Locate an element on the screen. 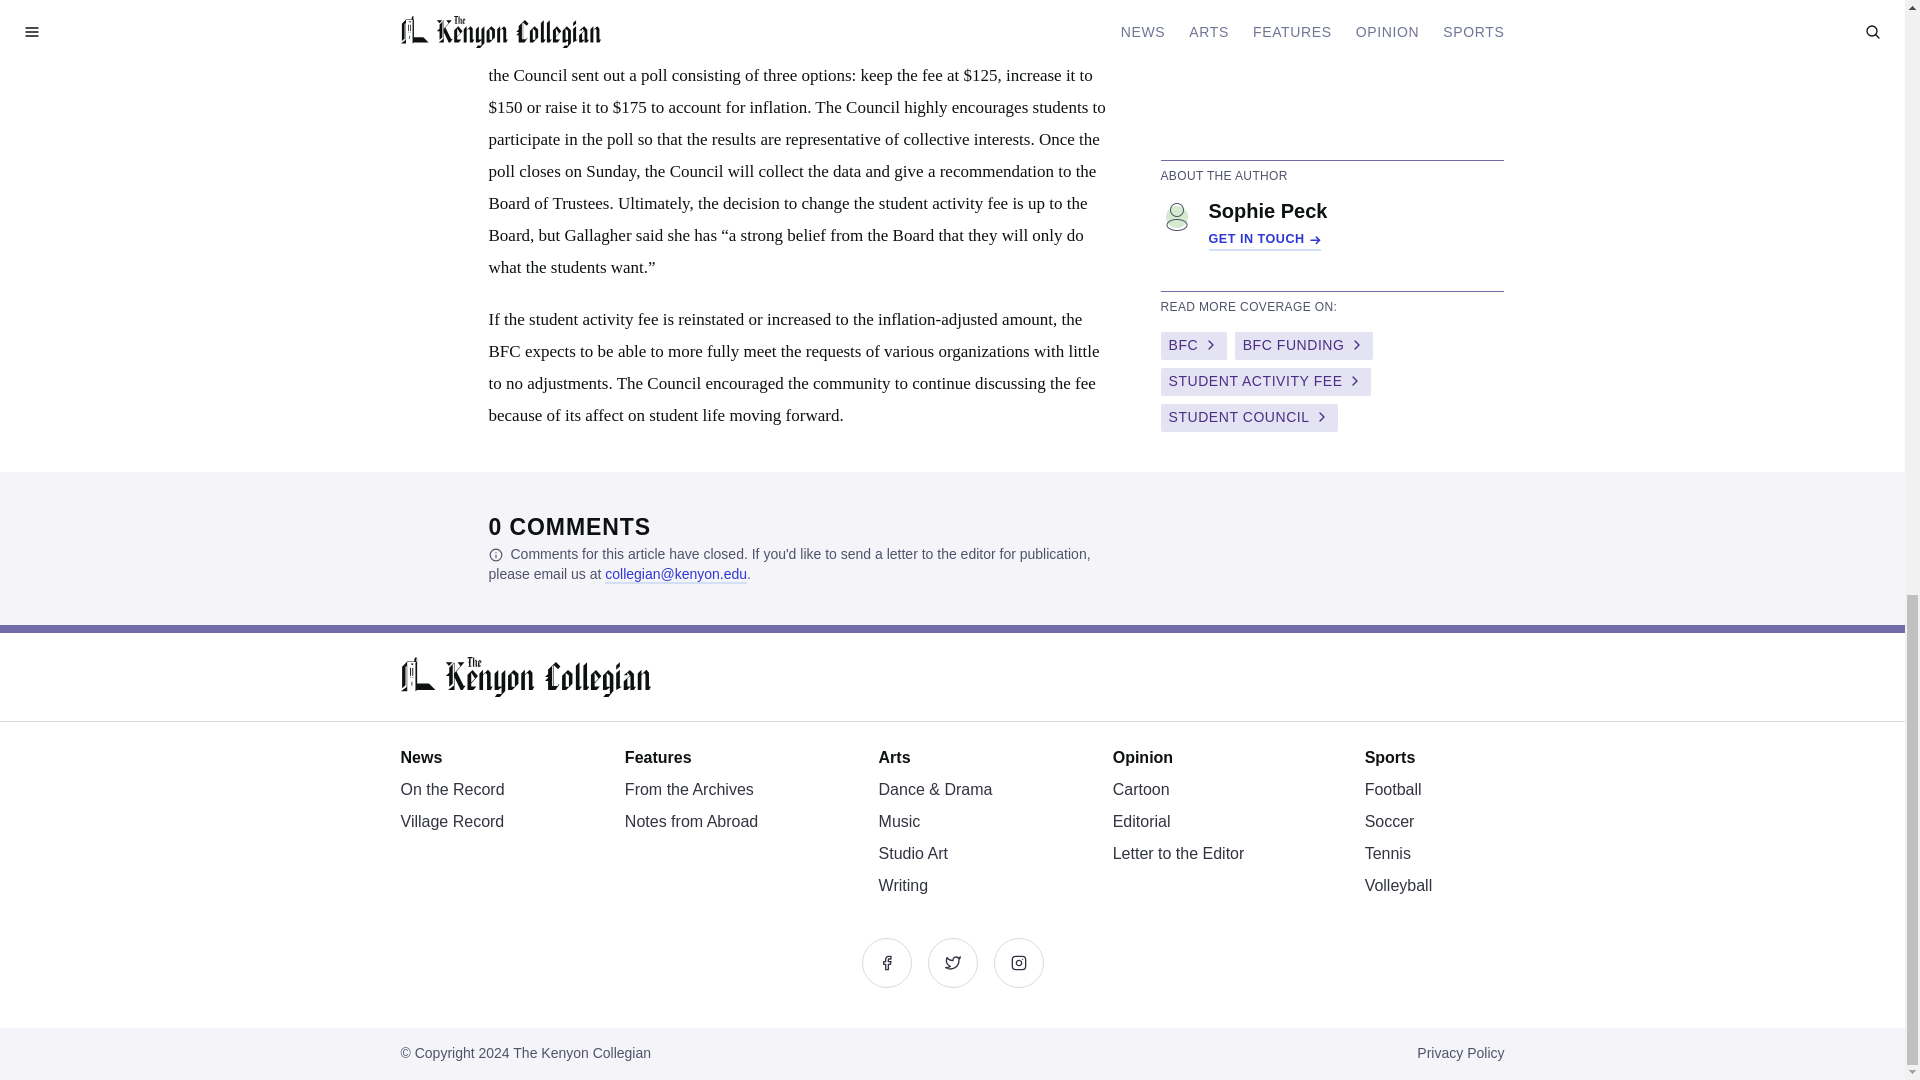  Village Record is located at coordinates (451, 822).